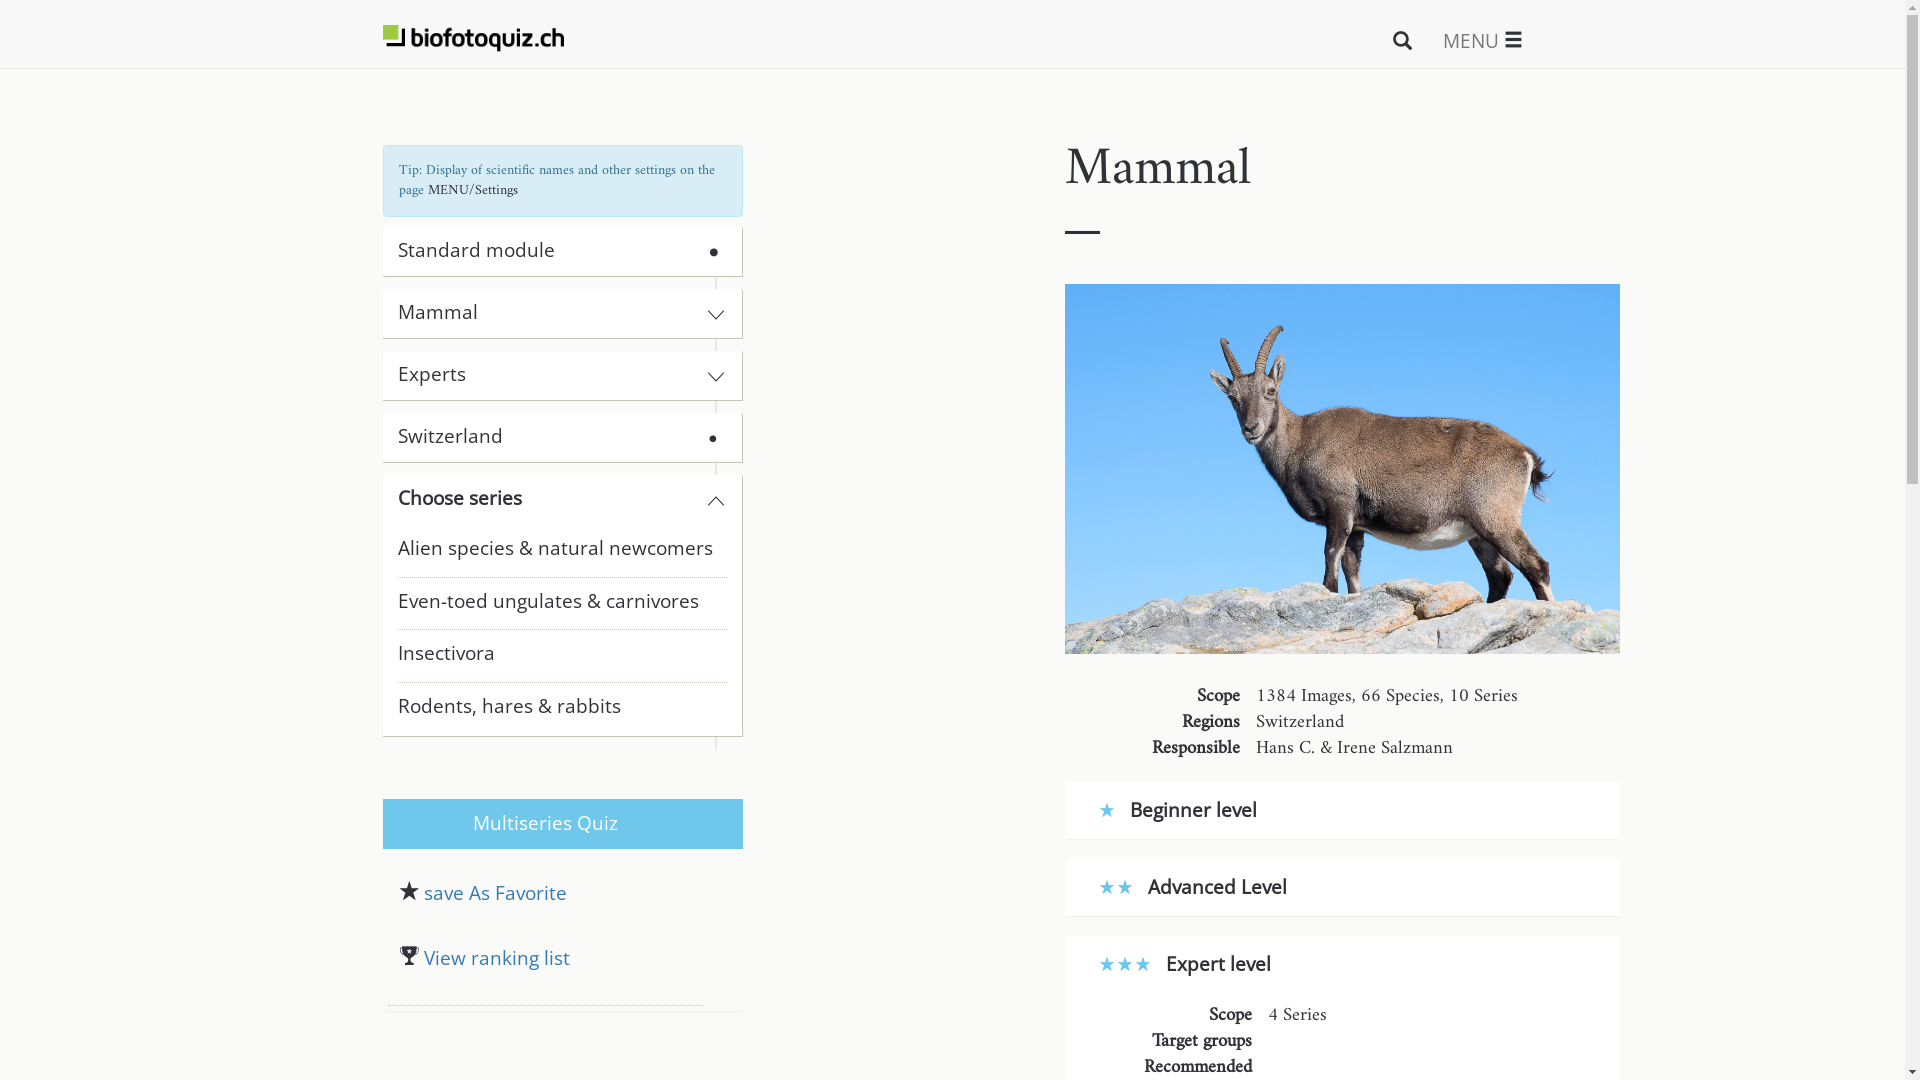 The image size is (1920, 1080). I want to click on Multiseries Quiz, so click(546, 824).